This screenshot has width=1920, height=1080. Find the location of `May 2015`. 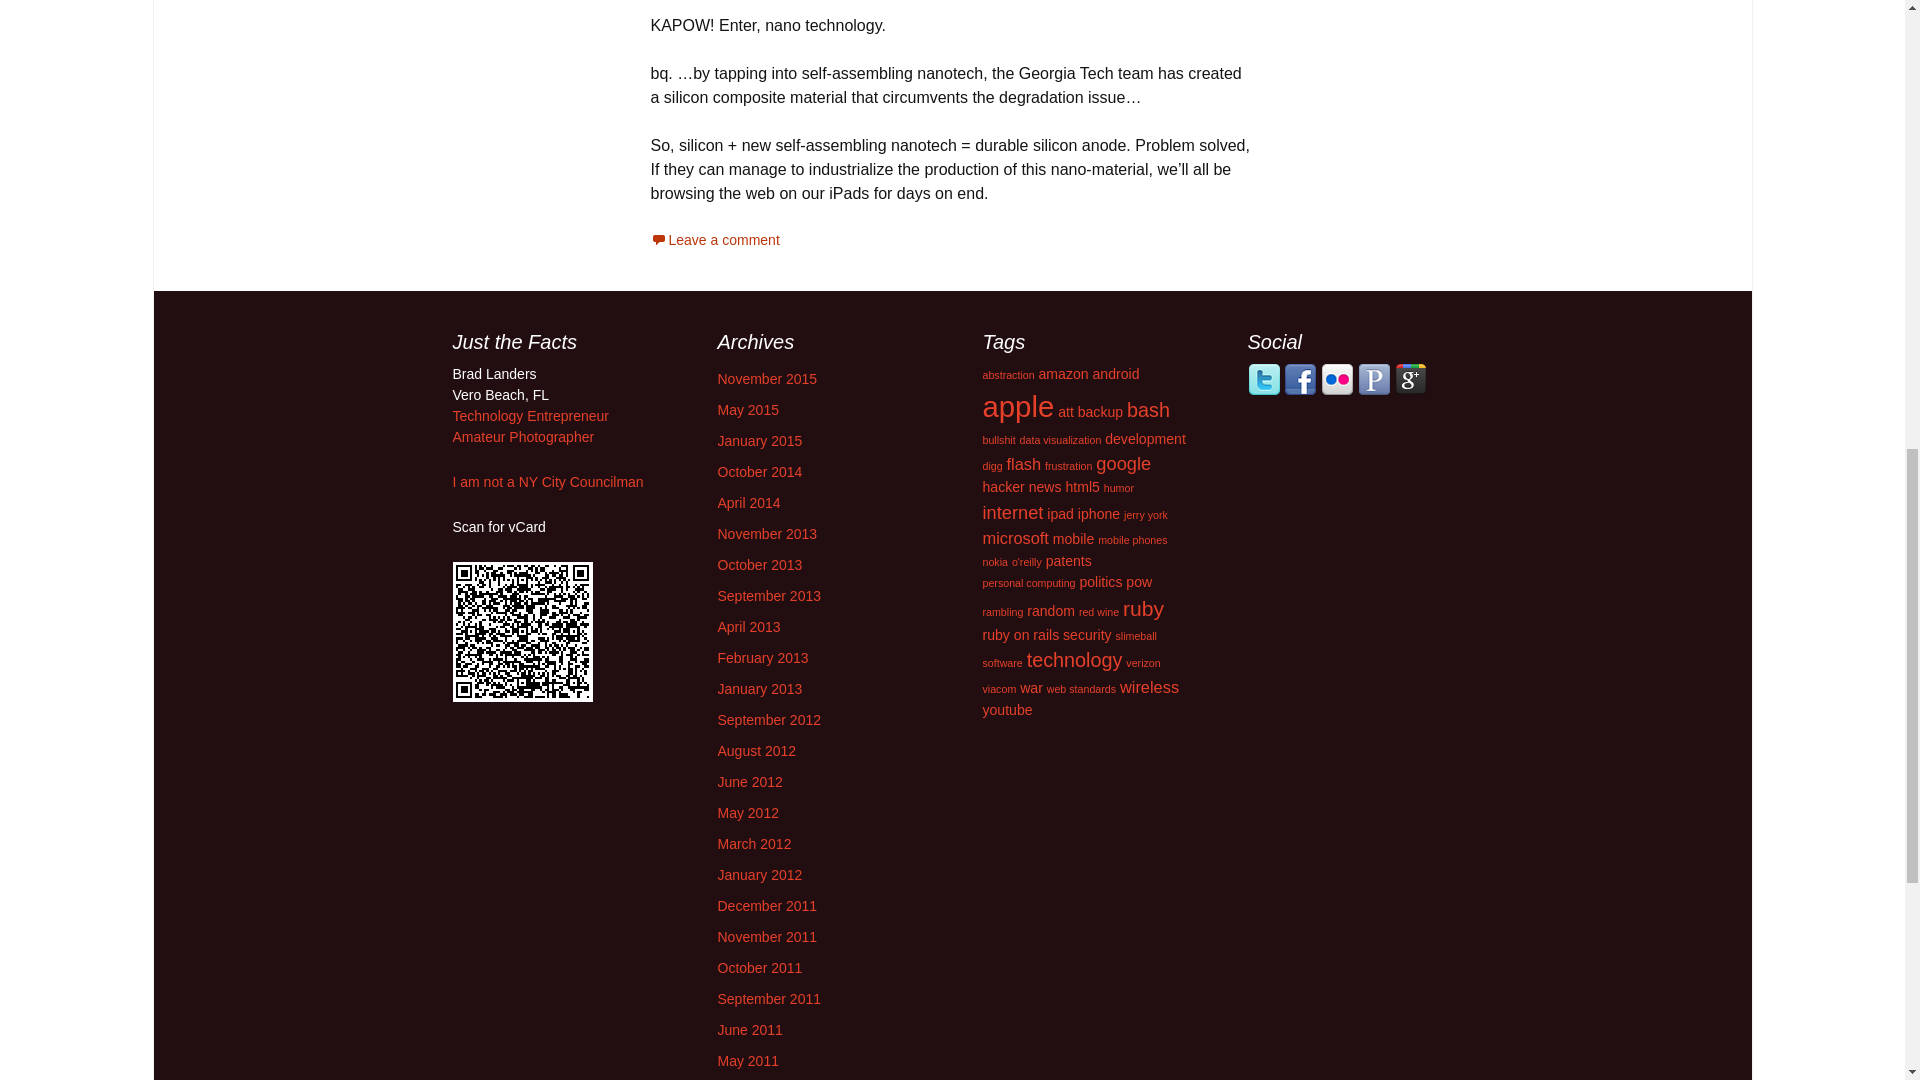

May 2015 is located at coordinates (748, 409).